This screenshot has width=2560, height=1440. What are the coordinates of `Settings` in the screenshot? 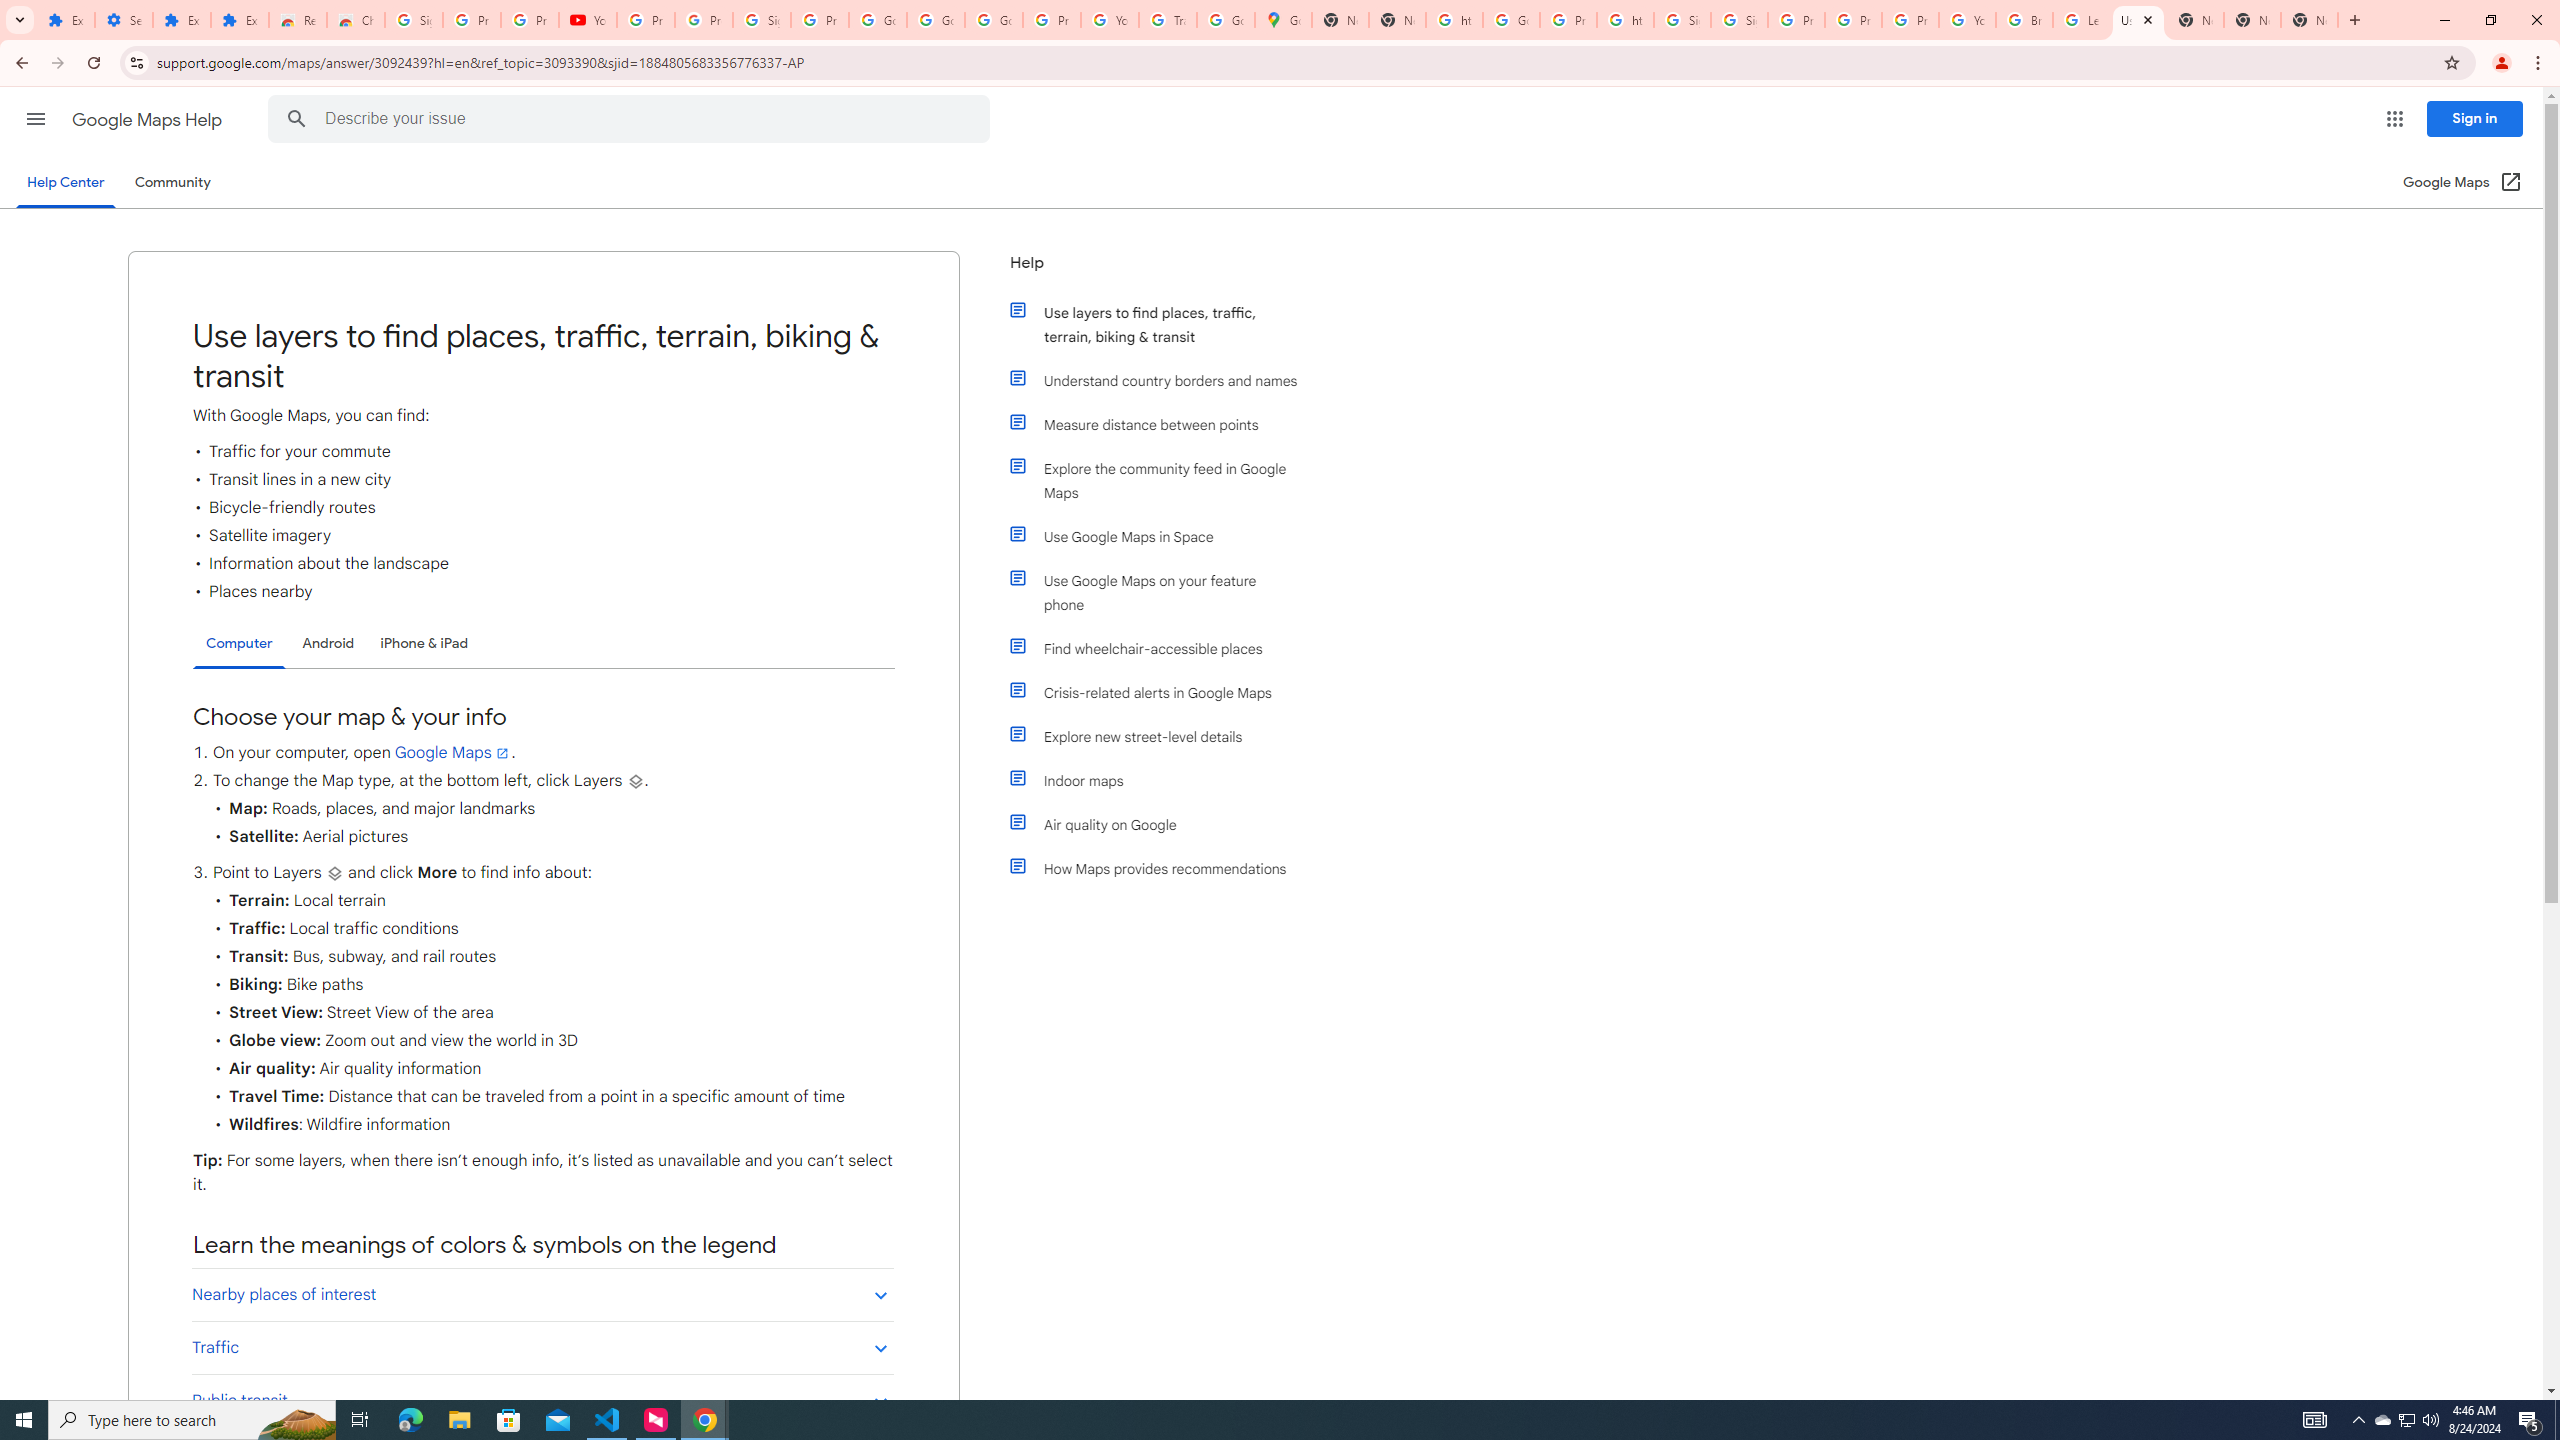 It's located at (124, 20).